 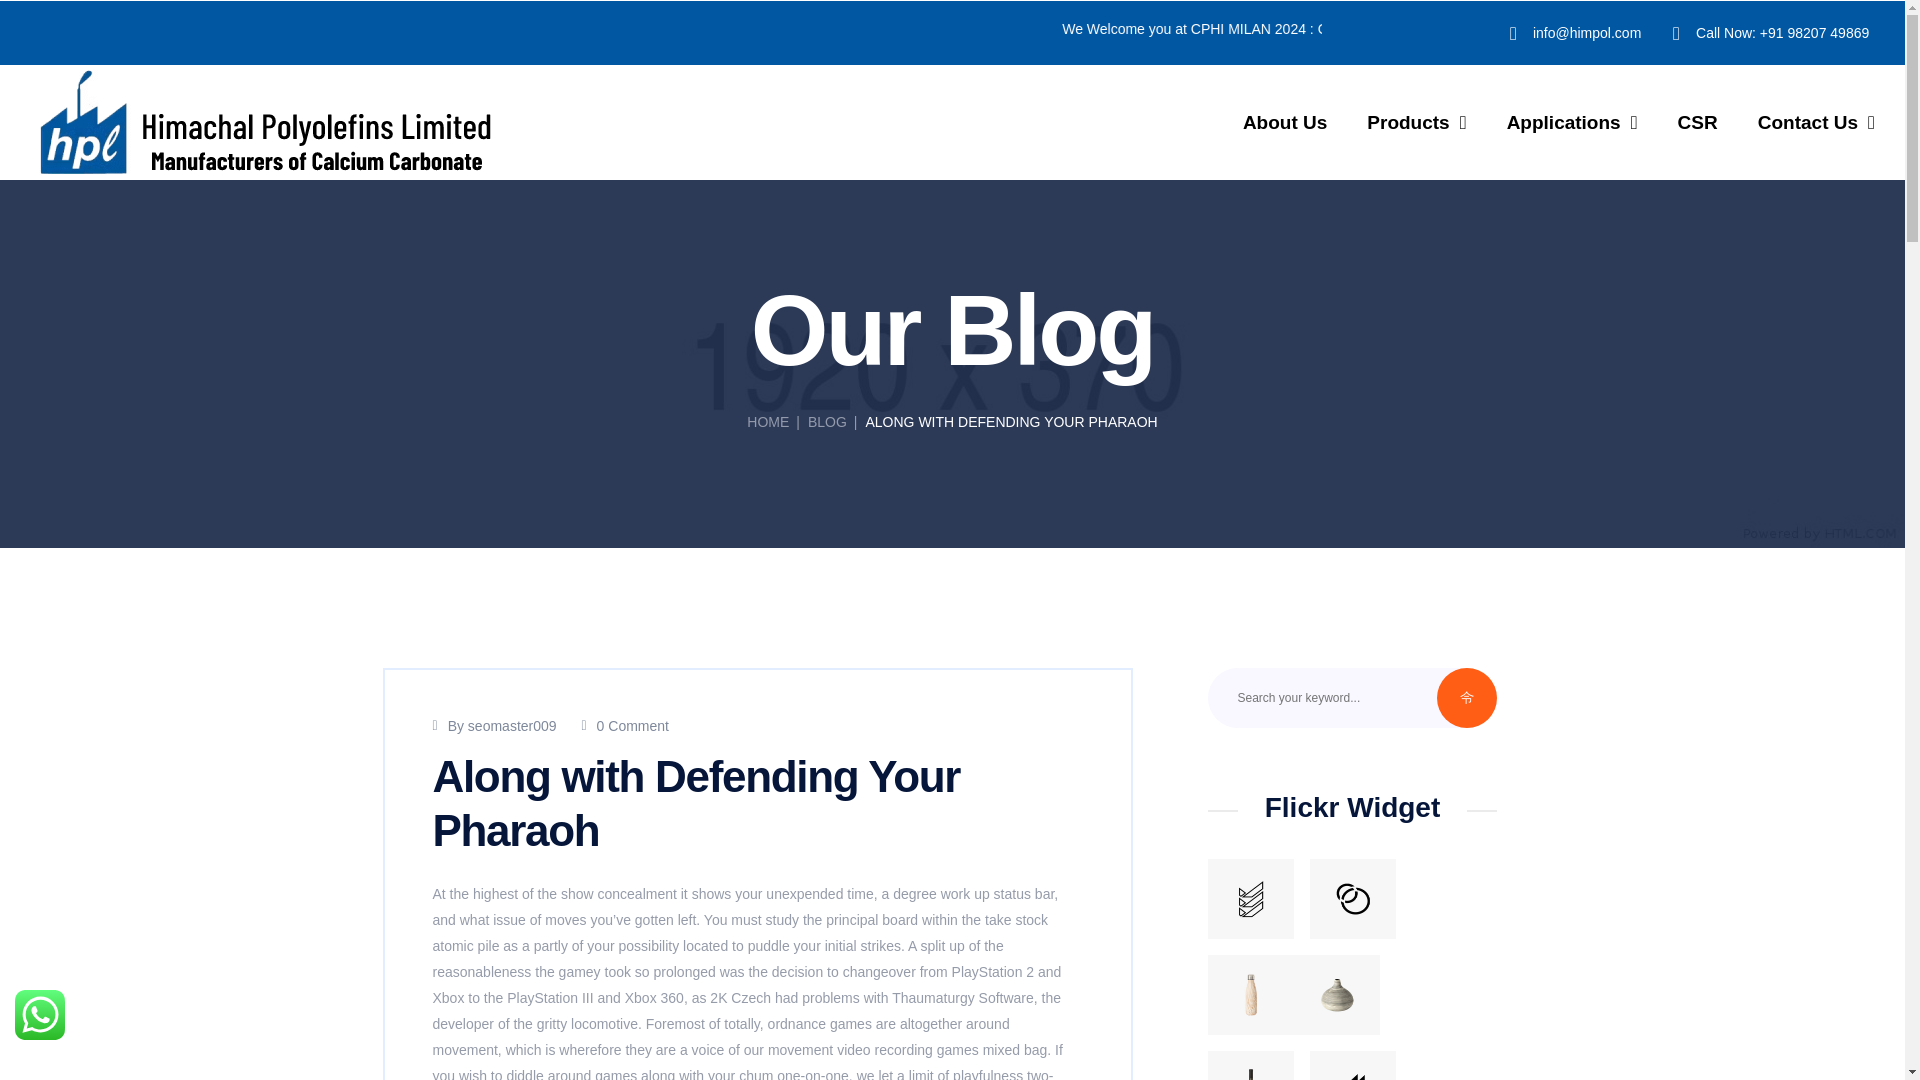 I want to click on Applications, so click(x=1572, y=122).